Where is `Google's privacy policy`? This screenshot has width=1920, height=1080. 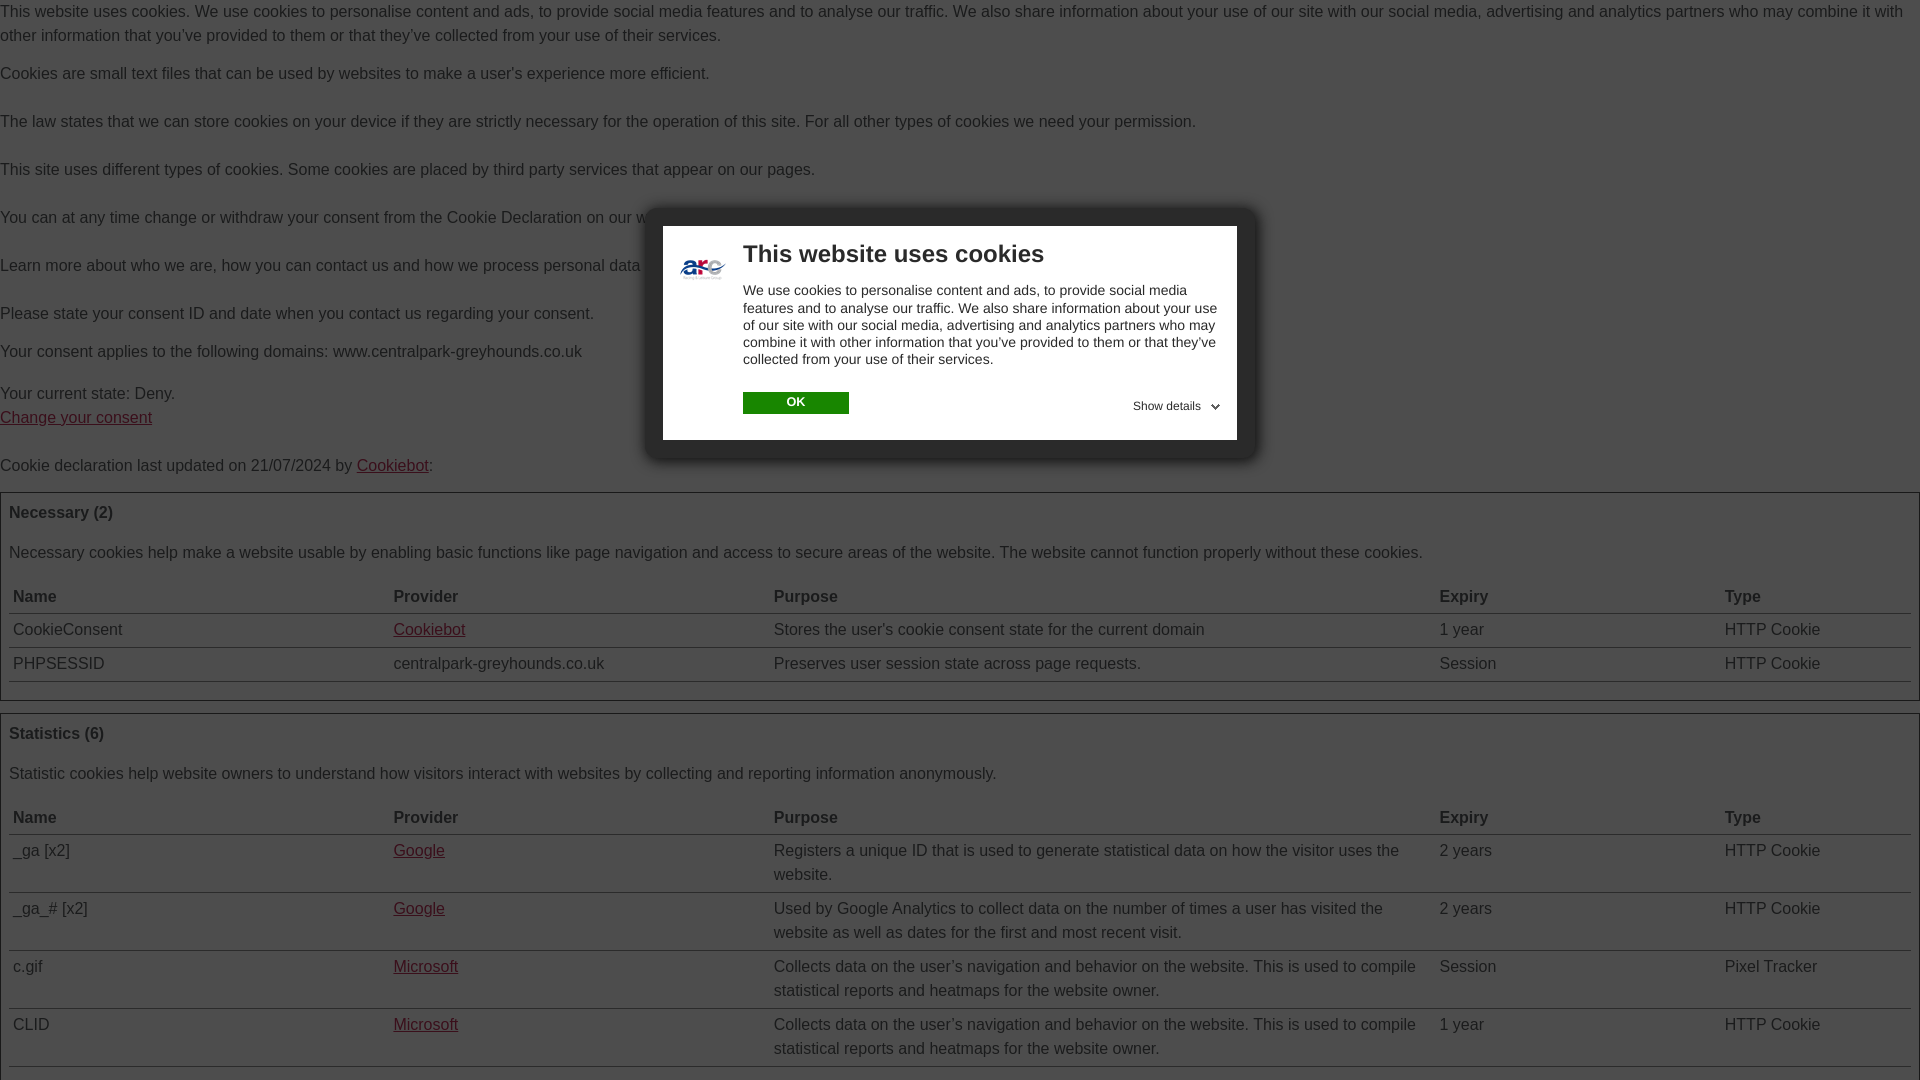
Google's privacy policy is located at coordinates (419, 850).